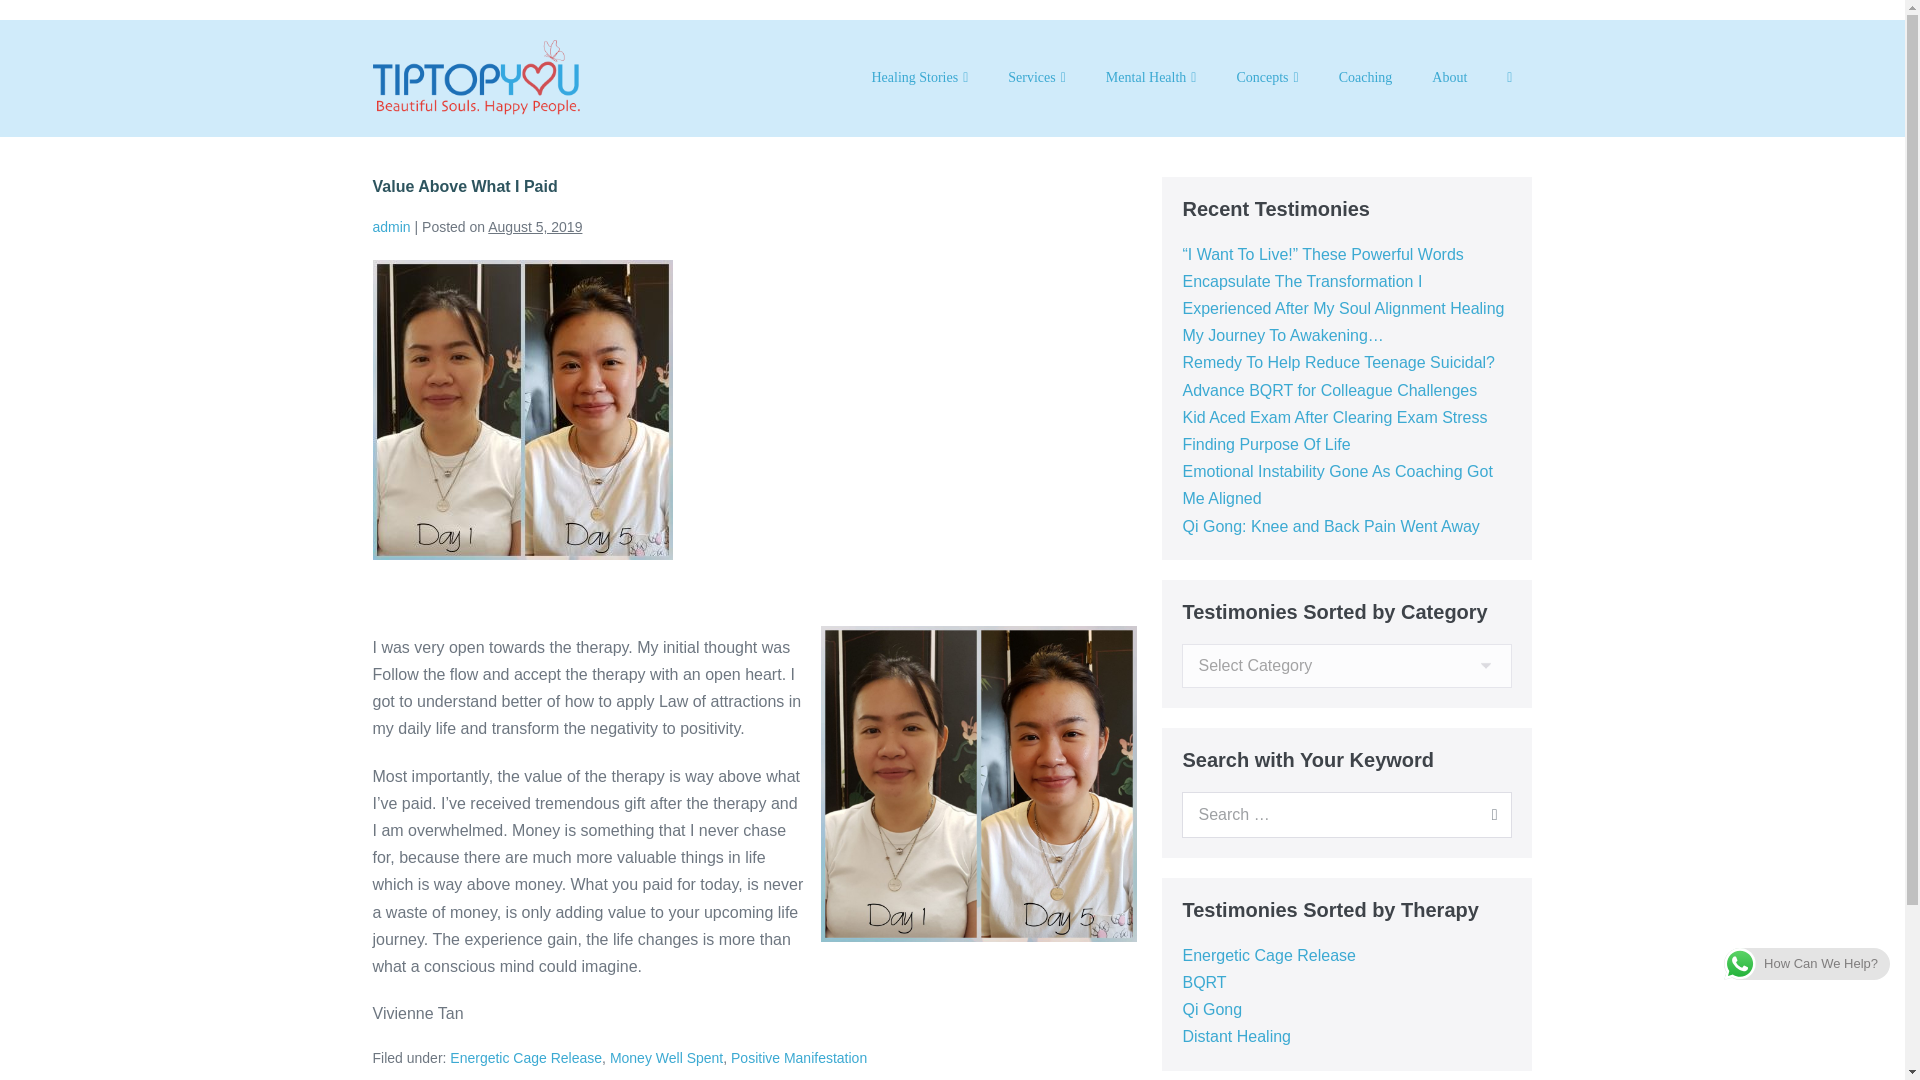 This screenshot has width=1920, height=1080. Describe the element at coordinates (1448, 78) in the screenshot. I see `About` at that location.